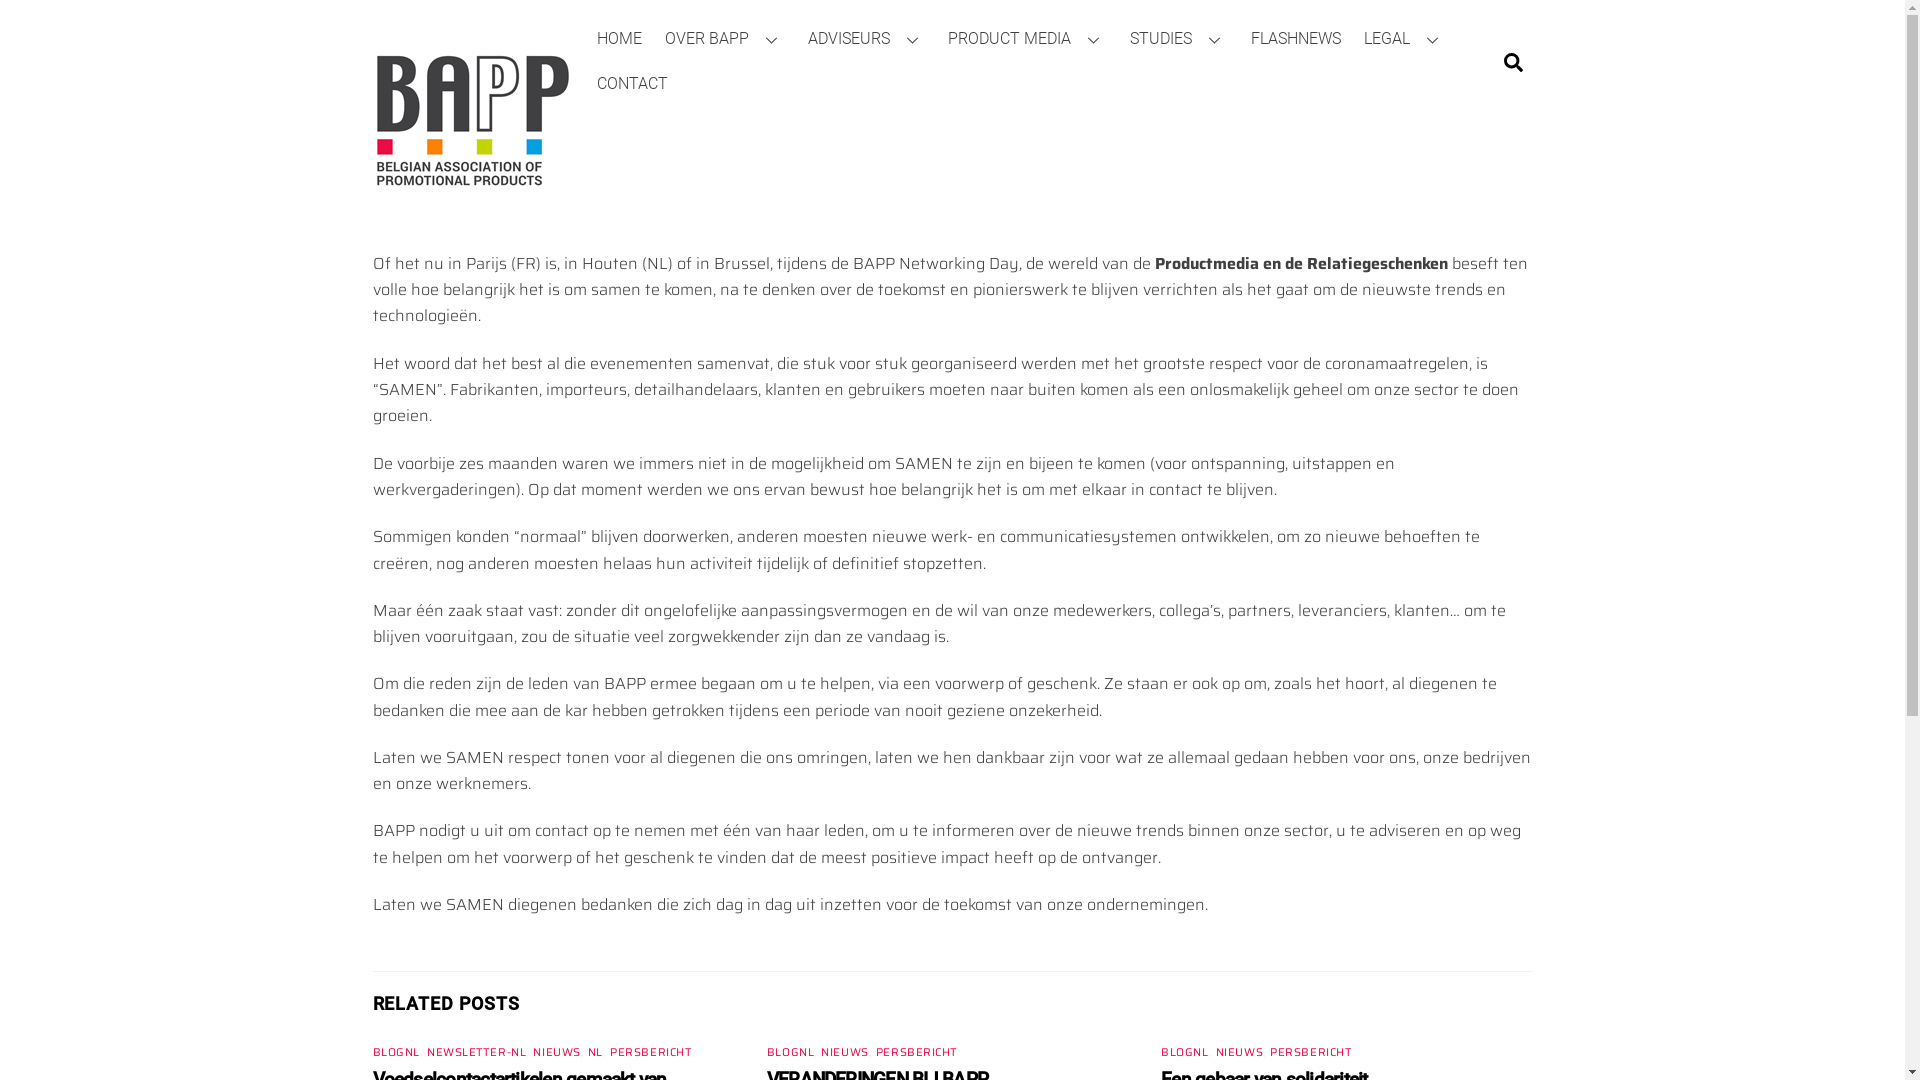  What do you see at coordinates (396, 1052) in the screenshot?
I see `BLOGNL` at bounding box center [396, 1052].